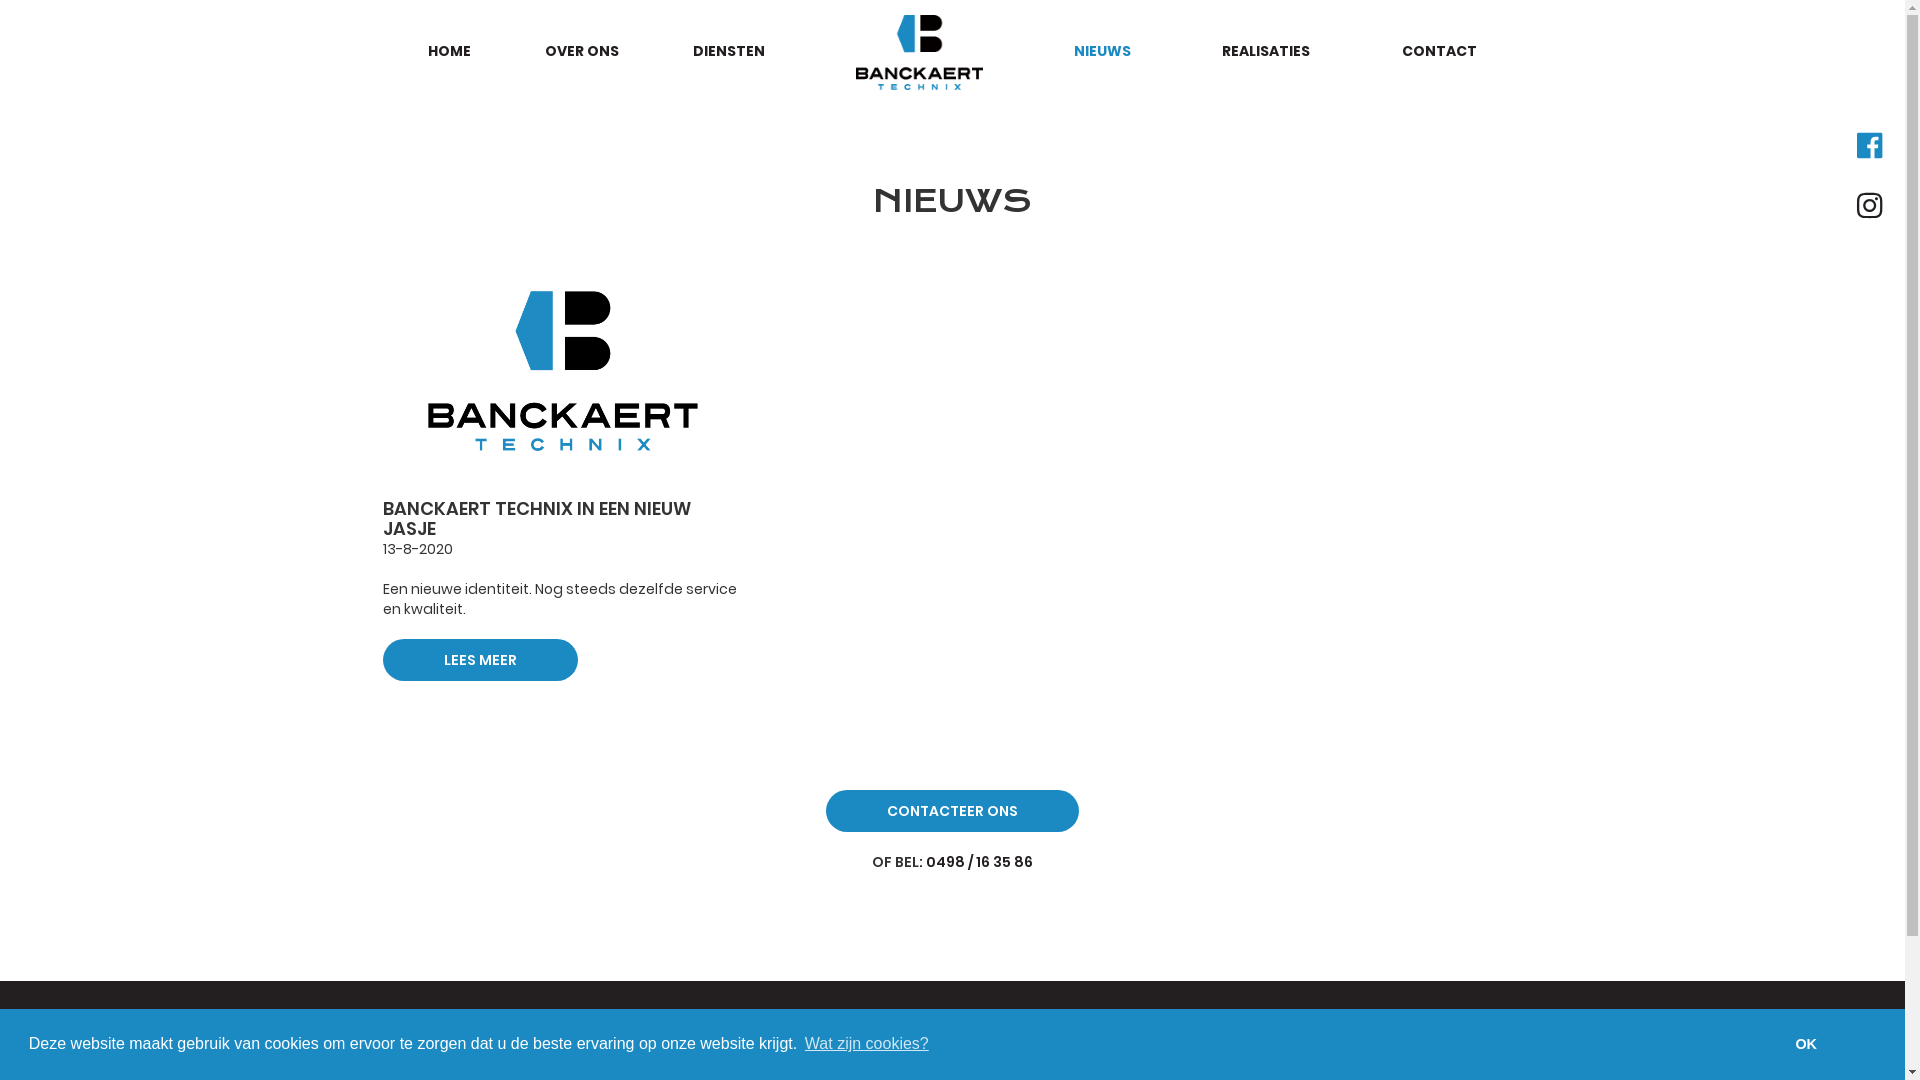 The height and width of the screenshot is (1080, 1920). I want to click on 0498 / 16 35 86, so click(980, 862).